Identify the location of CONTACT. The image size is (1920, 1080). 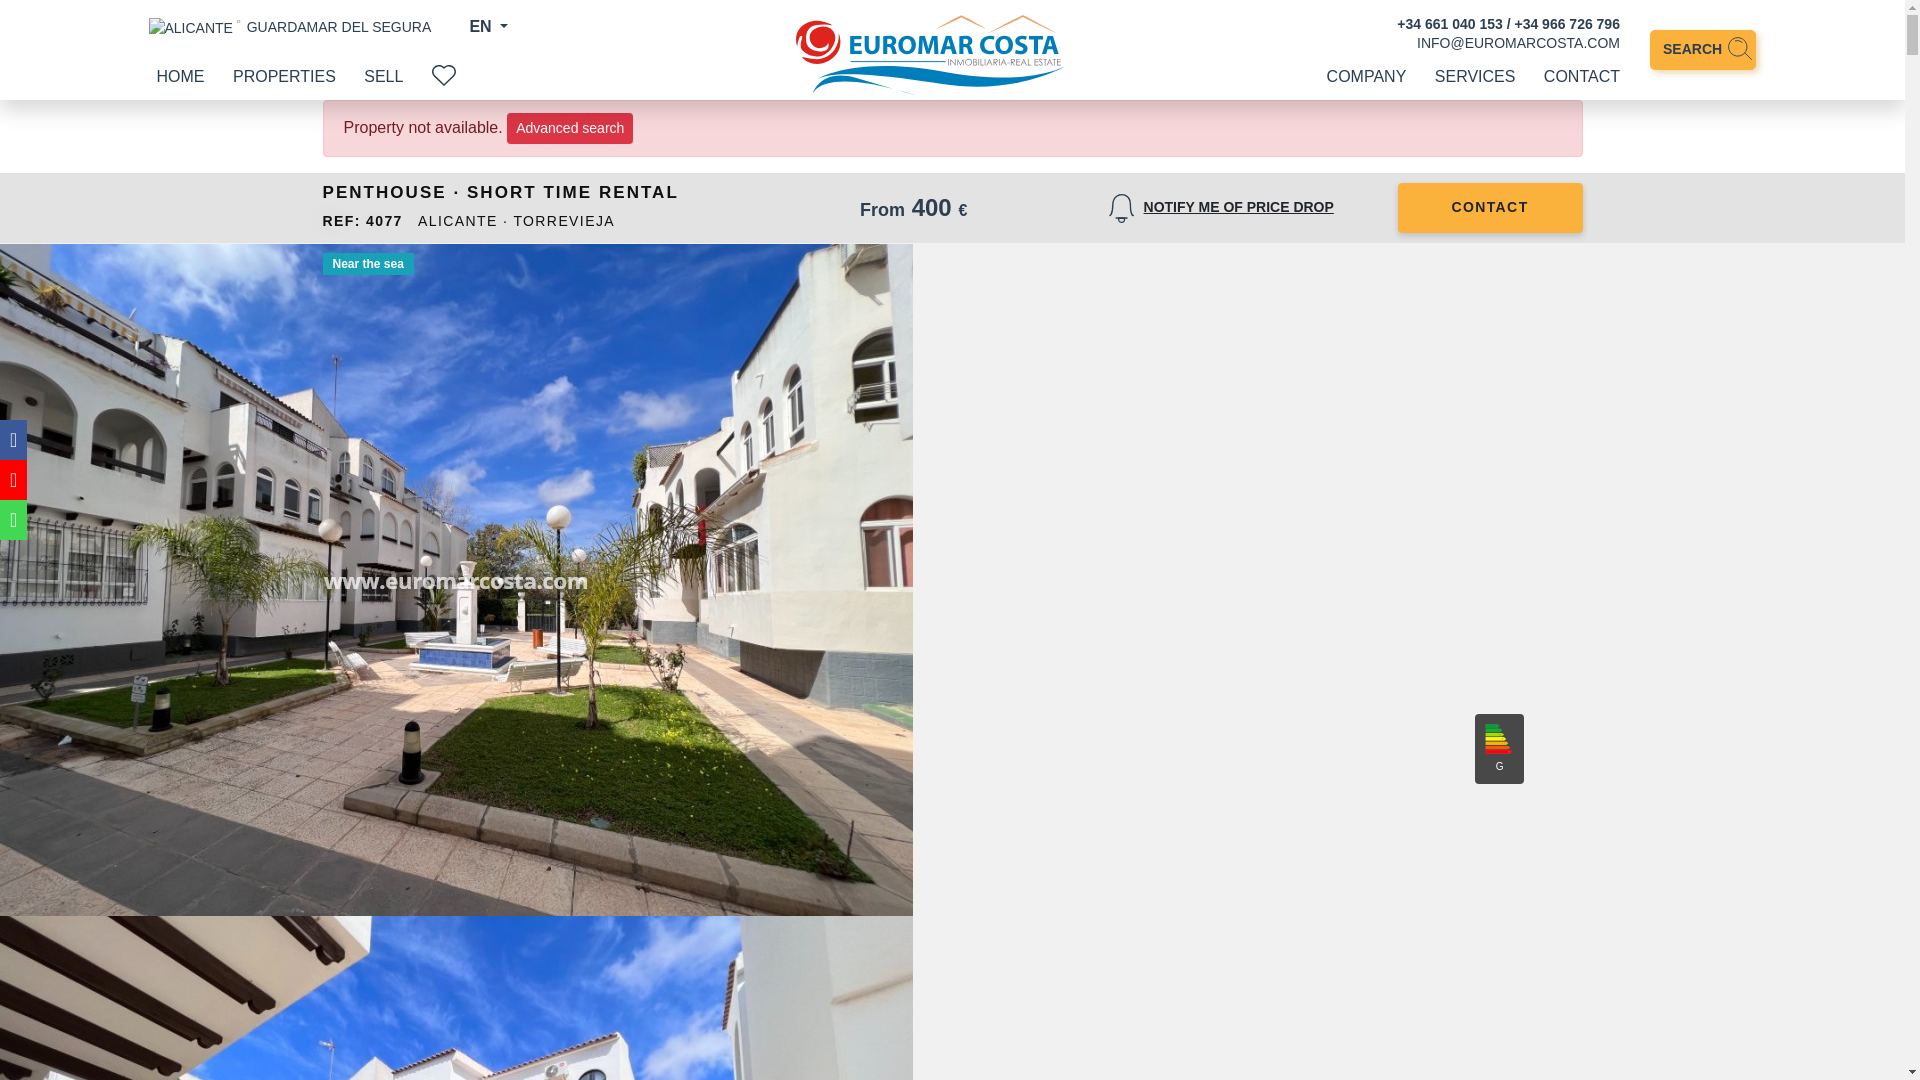
(1582, 76).